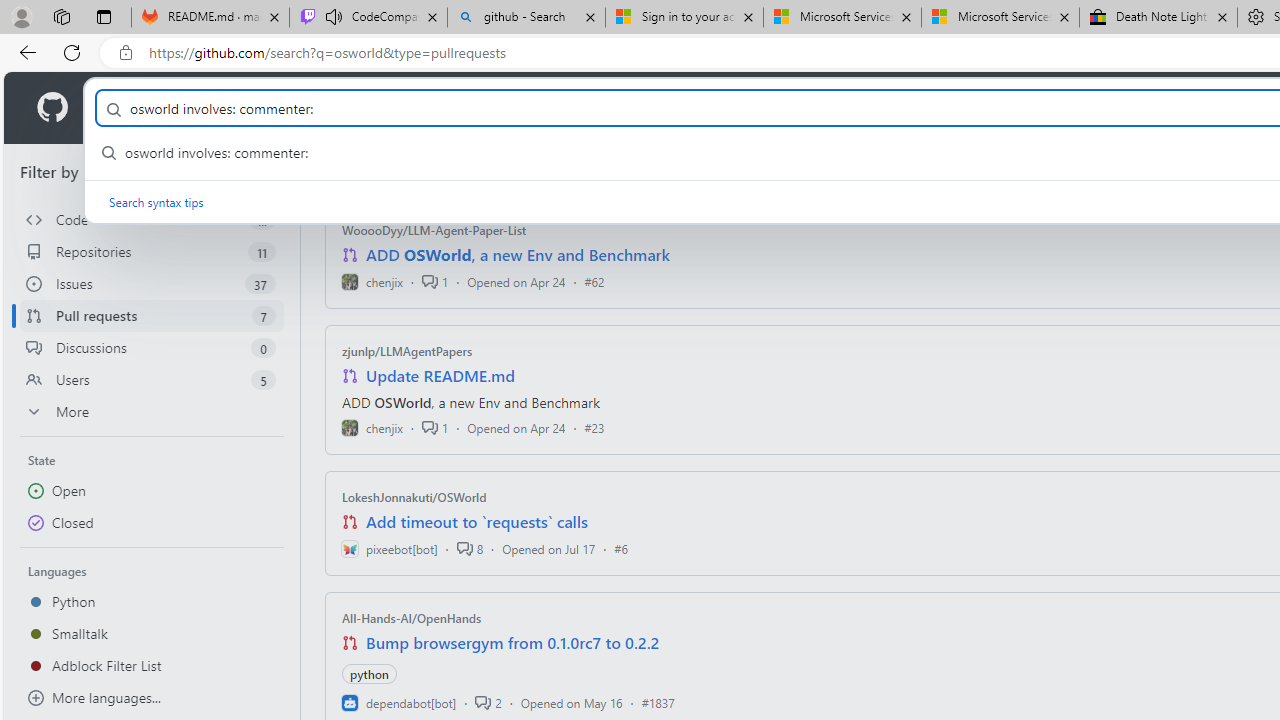 The height and width of the screenshot is (720, 1280). Describe the element at coordinates (407, 351) in the screenshot. I see `zjunlp/LLMAgentPapers` at that location.